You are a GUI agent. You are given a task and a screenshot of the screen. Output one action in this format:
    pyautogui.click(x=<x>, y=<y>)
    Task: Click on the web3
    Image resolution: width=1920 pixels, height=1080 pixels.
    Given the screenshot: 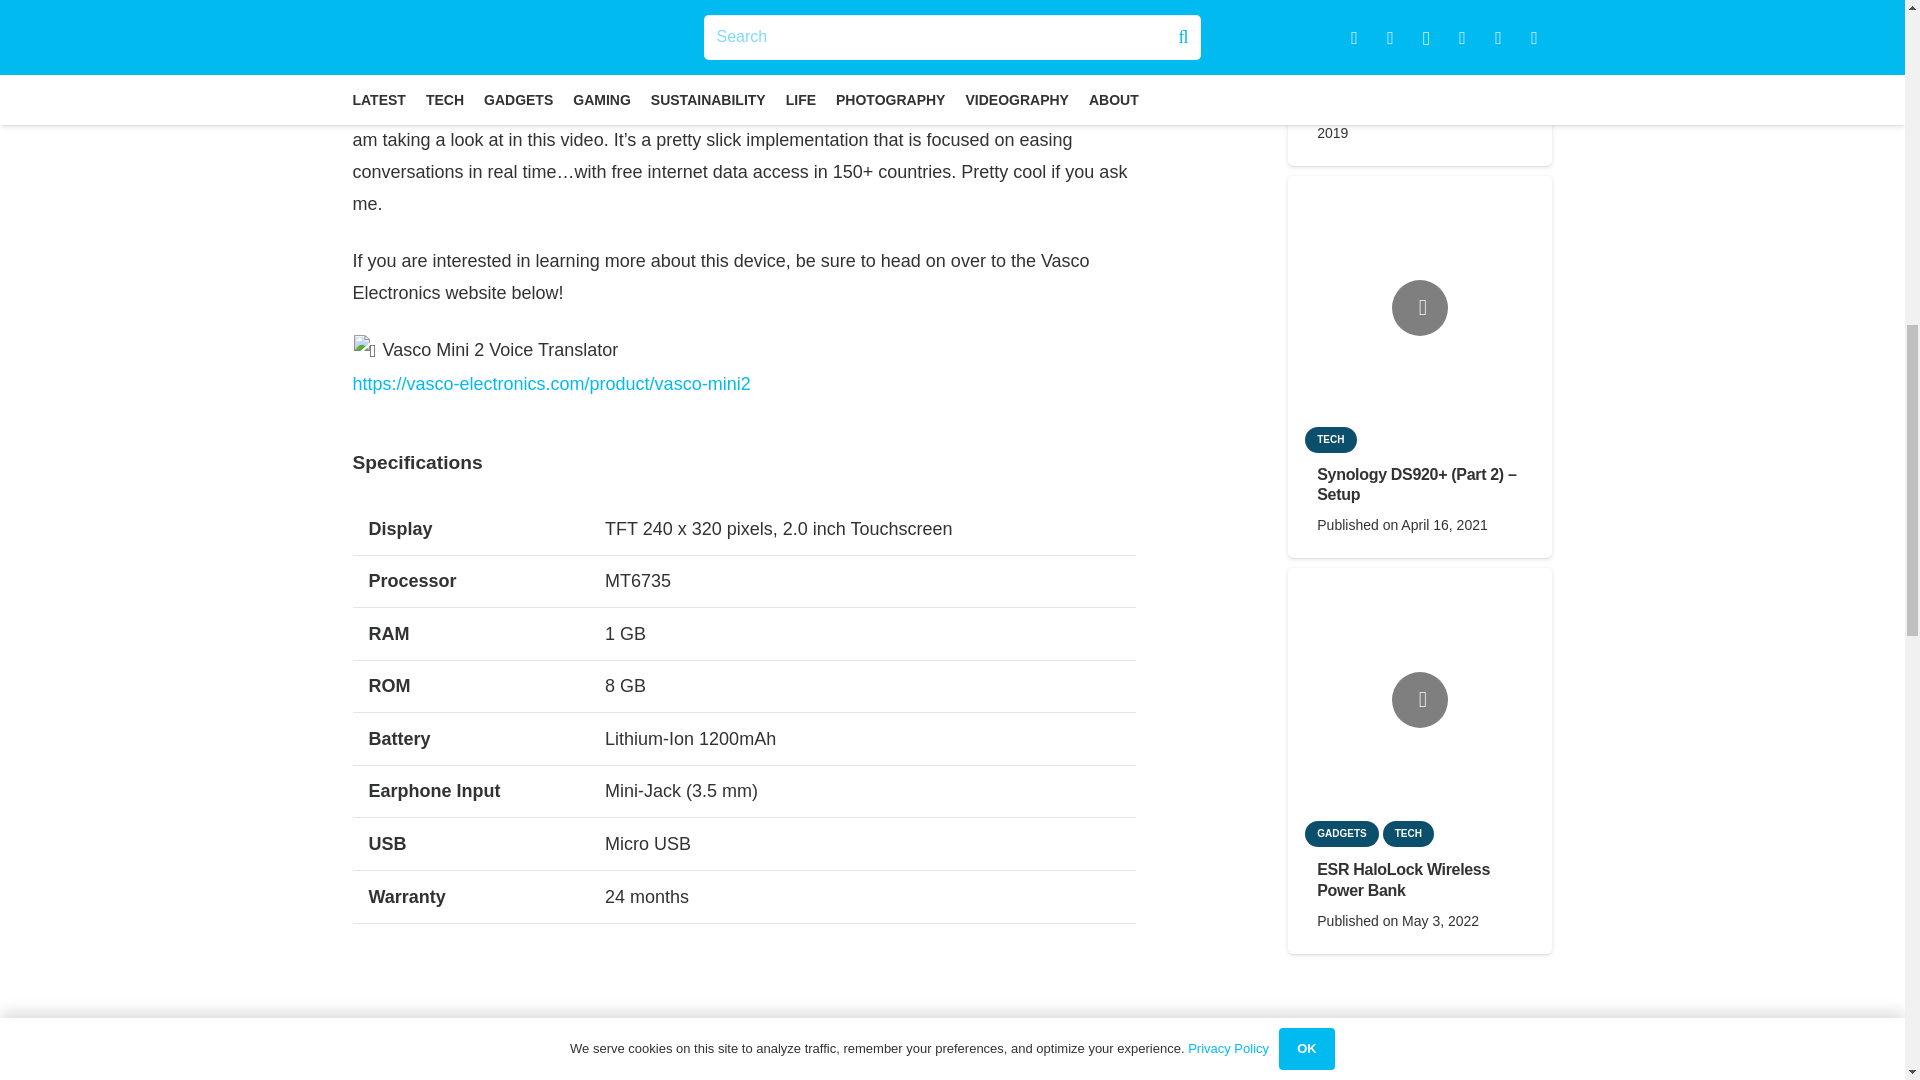 What is the action you would take?
    pyautogui.click(x=1006, y=1014)
    